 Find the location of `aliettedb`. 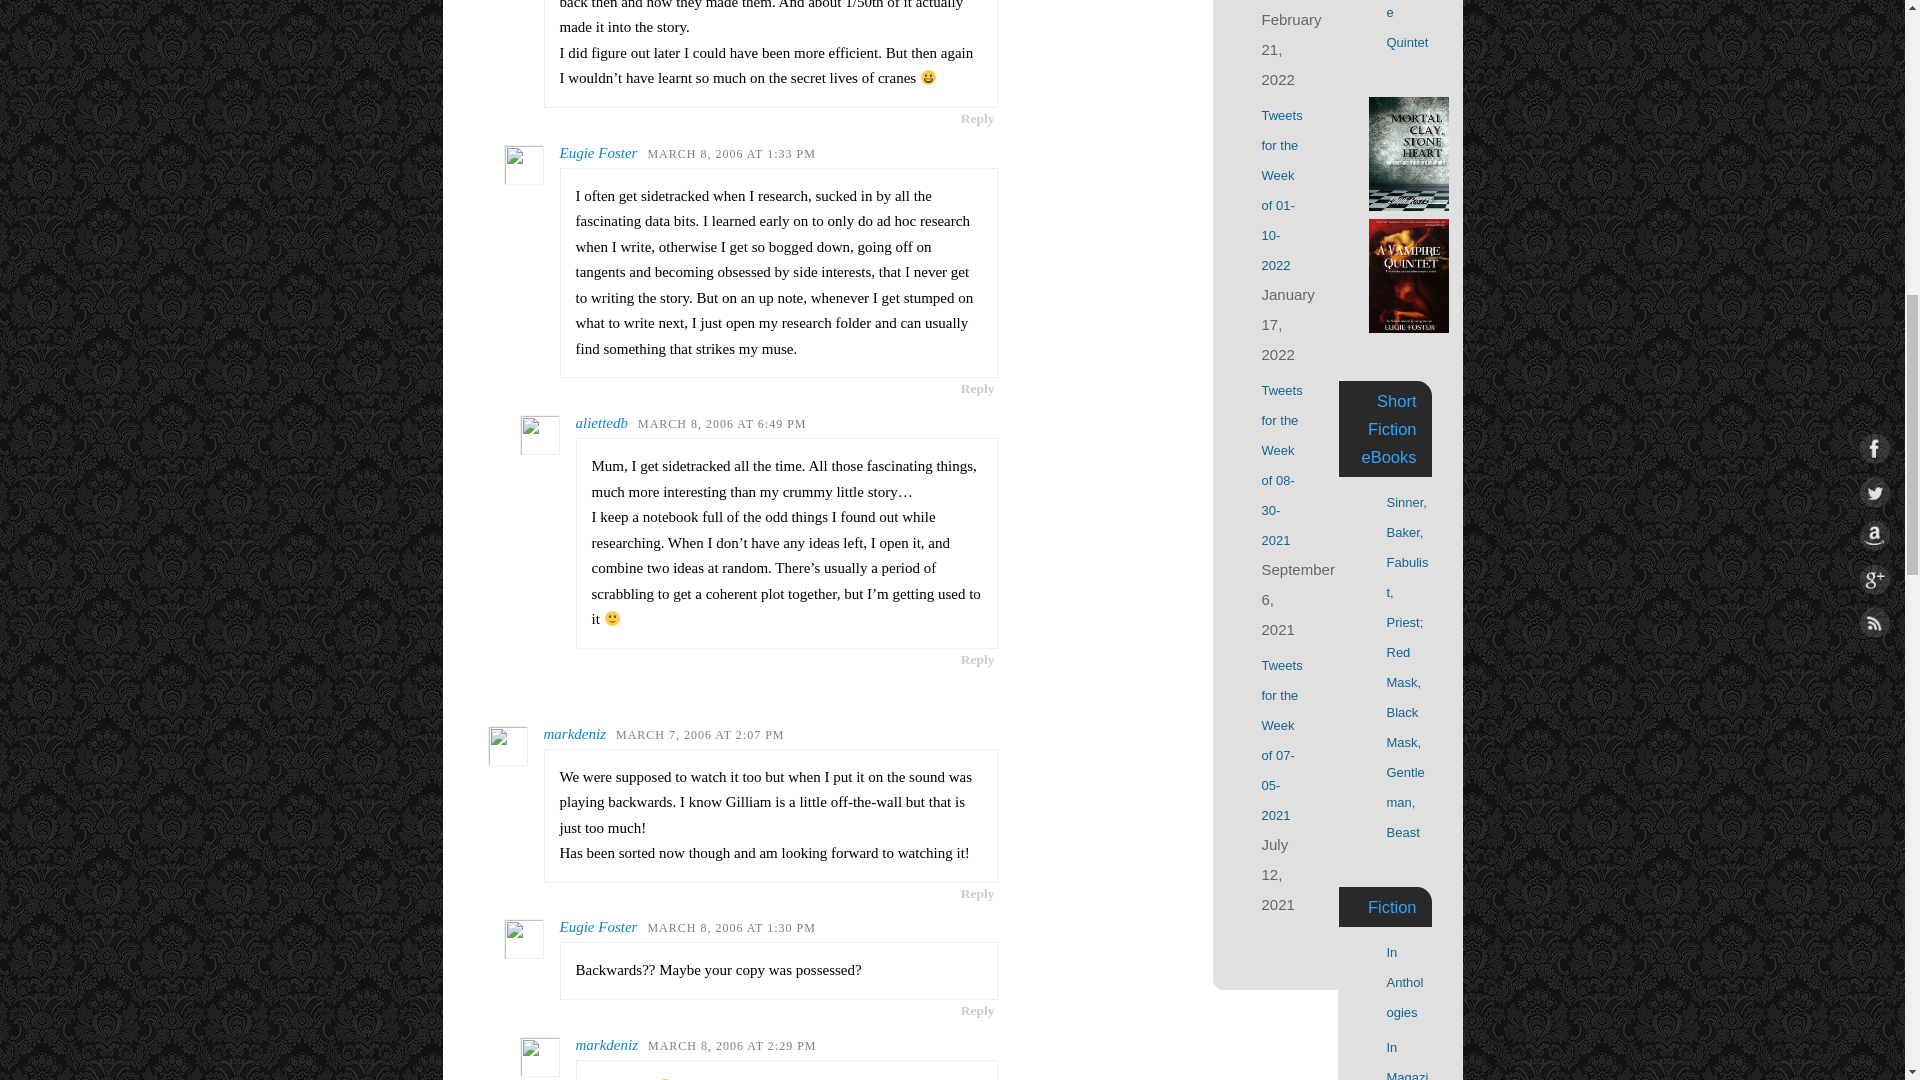

aliettedb is located at coordinates (602, 422).